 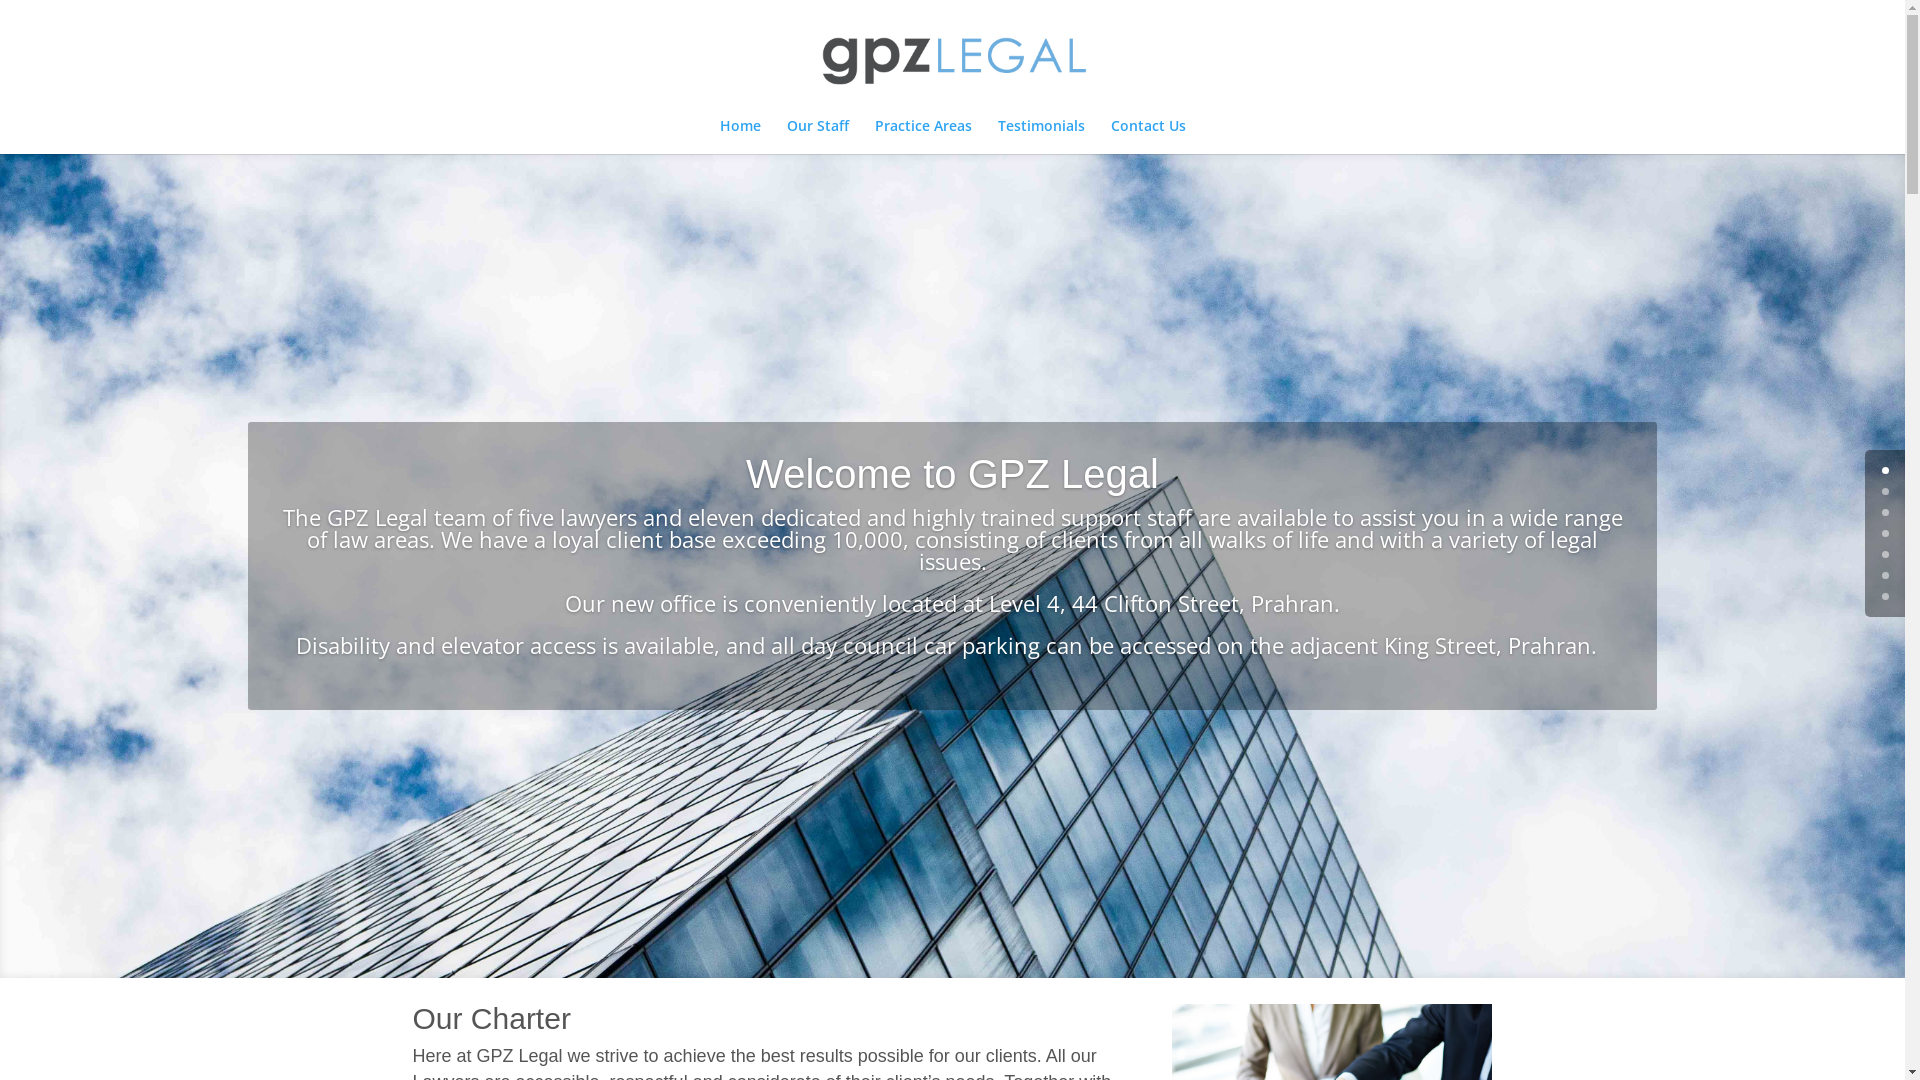 What do you see at coordinates (1886, 596) in the screenshot?
I see `6` at bounding box center [1886, 596].